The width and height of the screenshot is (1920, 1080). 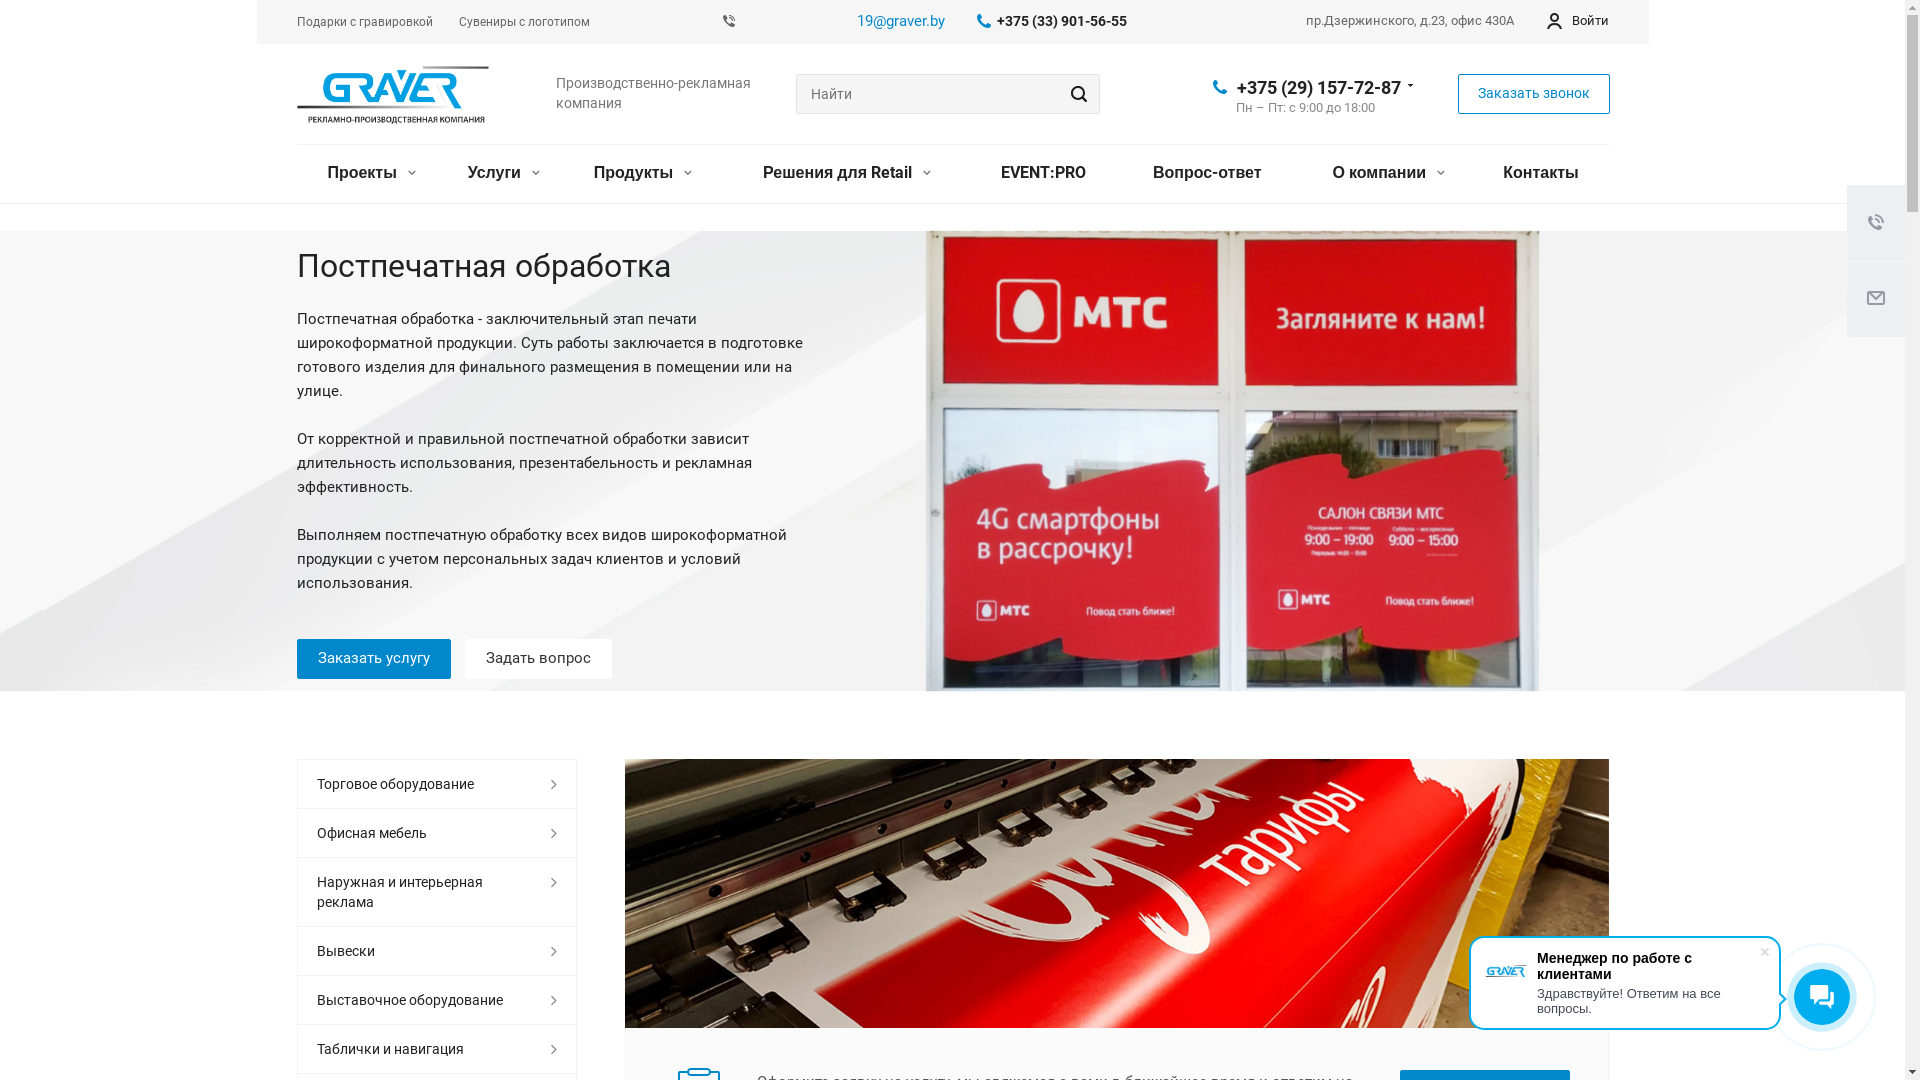 What do you see at coordinates (1044, 174) in the screenshot?
I see `EVENT:PRO` at bounding box center [1044, 174].